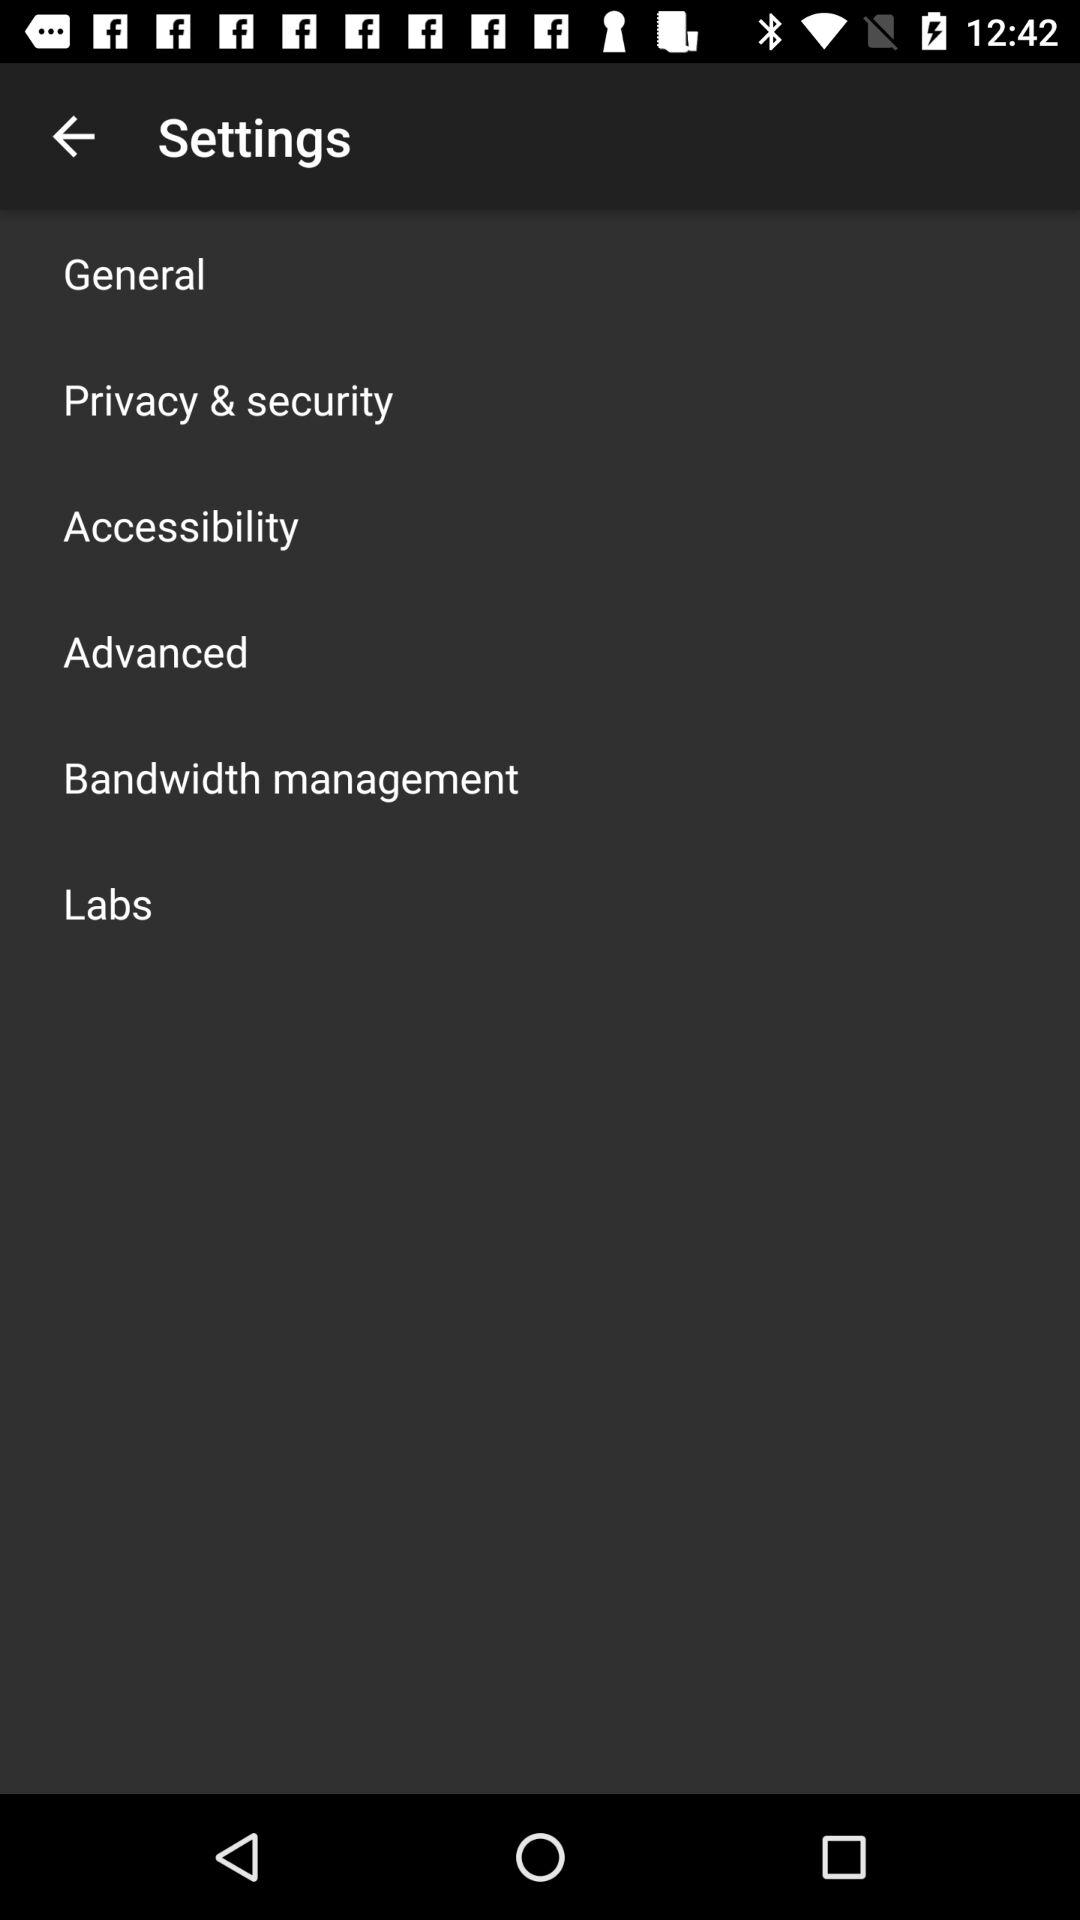 Image resolution: width=1080 pixels, height=1920 pixels. I want to click on open the icon below the general icon, so click(228, 398).